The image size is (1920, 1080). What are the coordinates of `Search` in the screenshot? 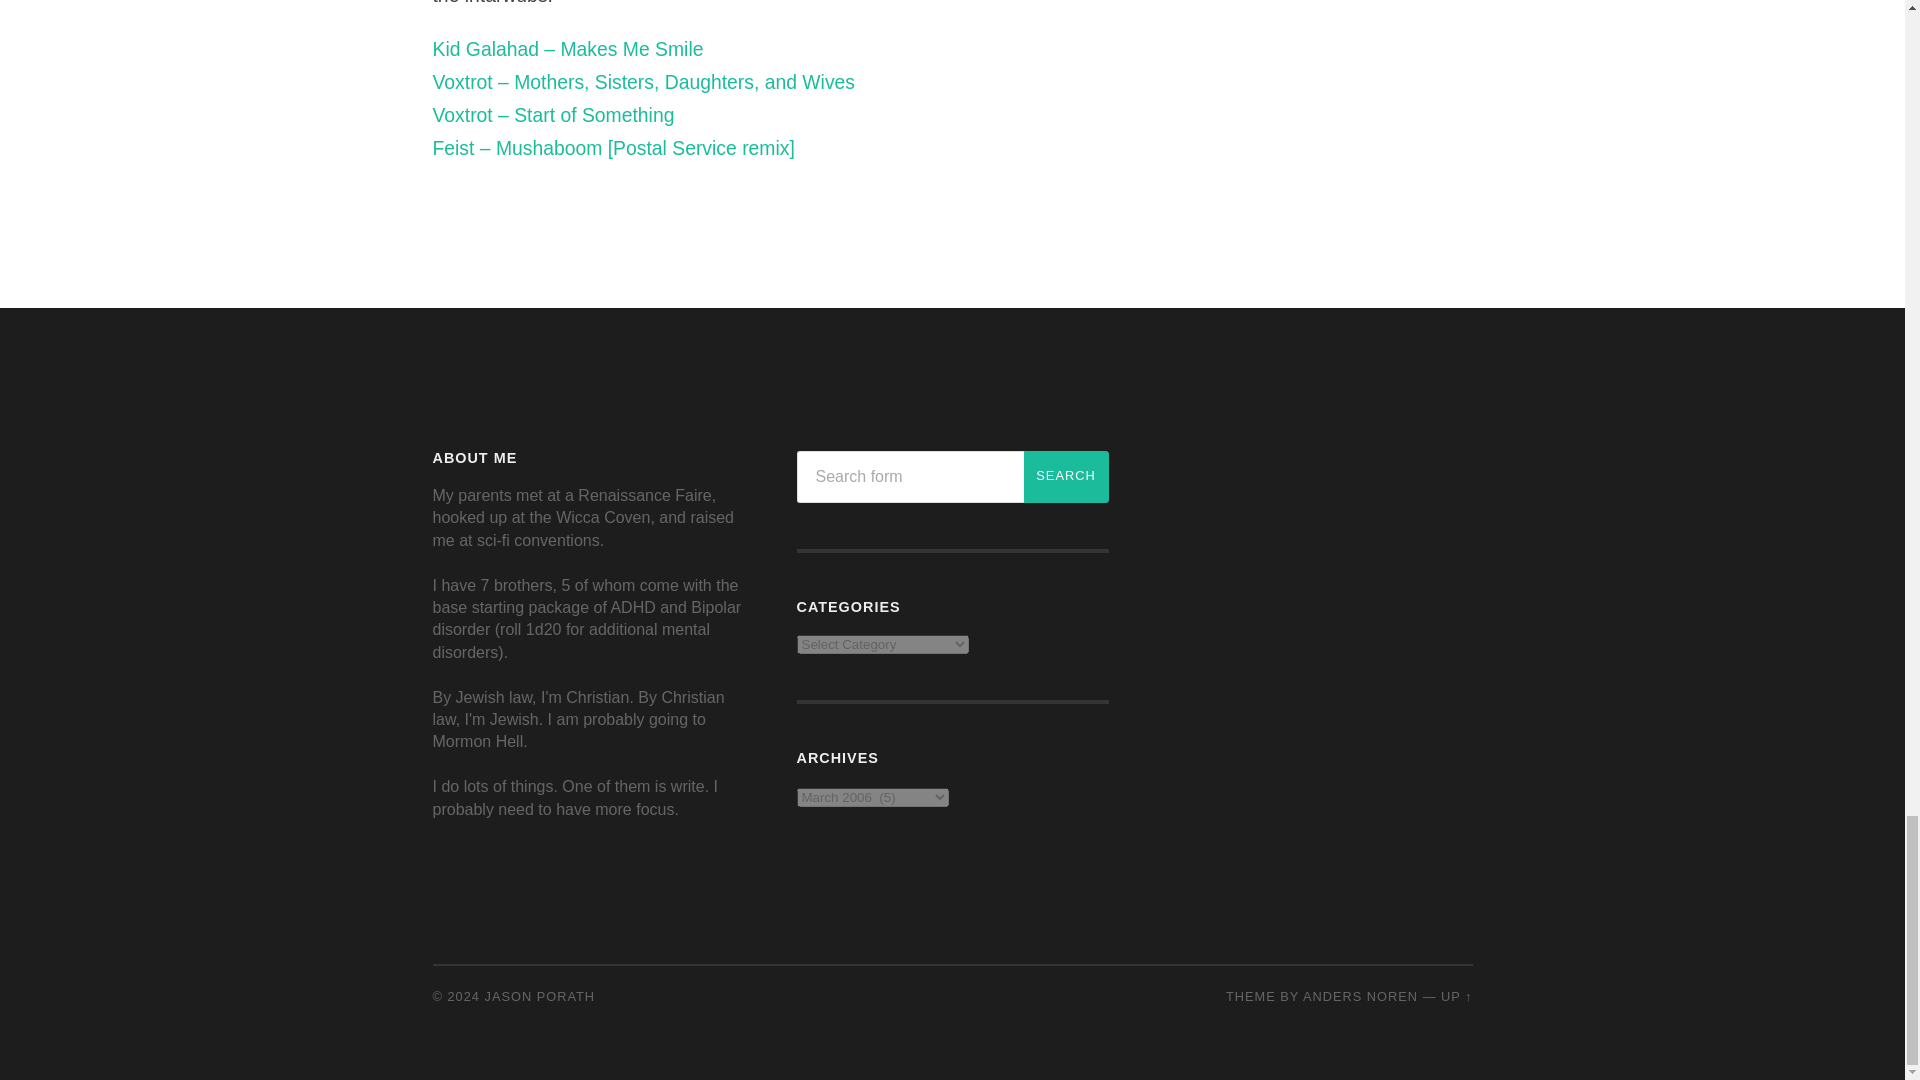 It's located at (1066, 477).